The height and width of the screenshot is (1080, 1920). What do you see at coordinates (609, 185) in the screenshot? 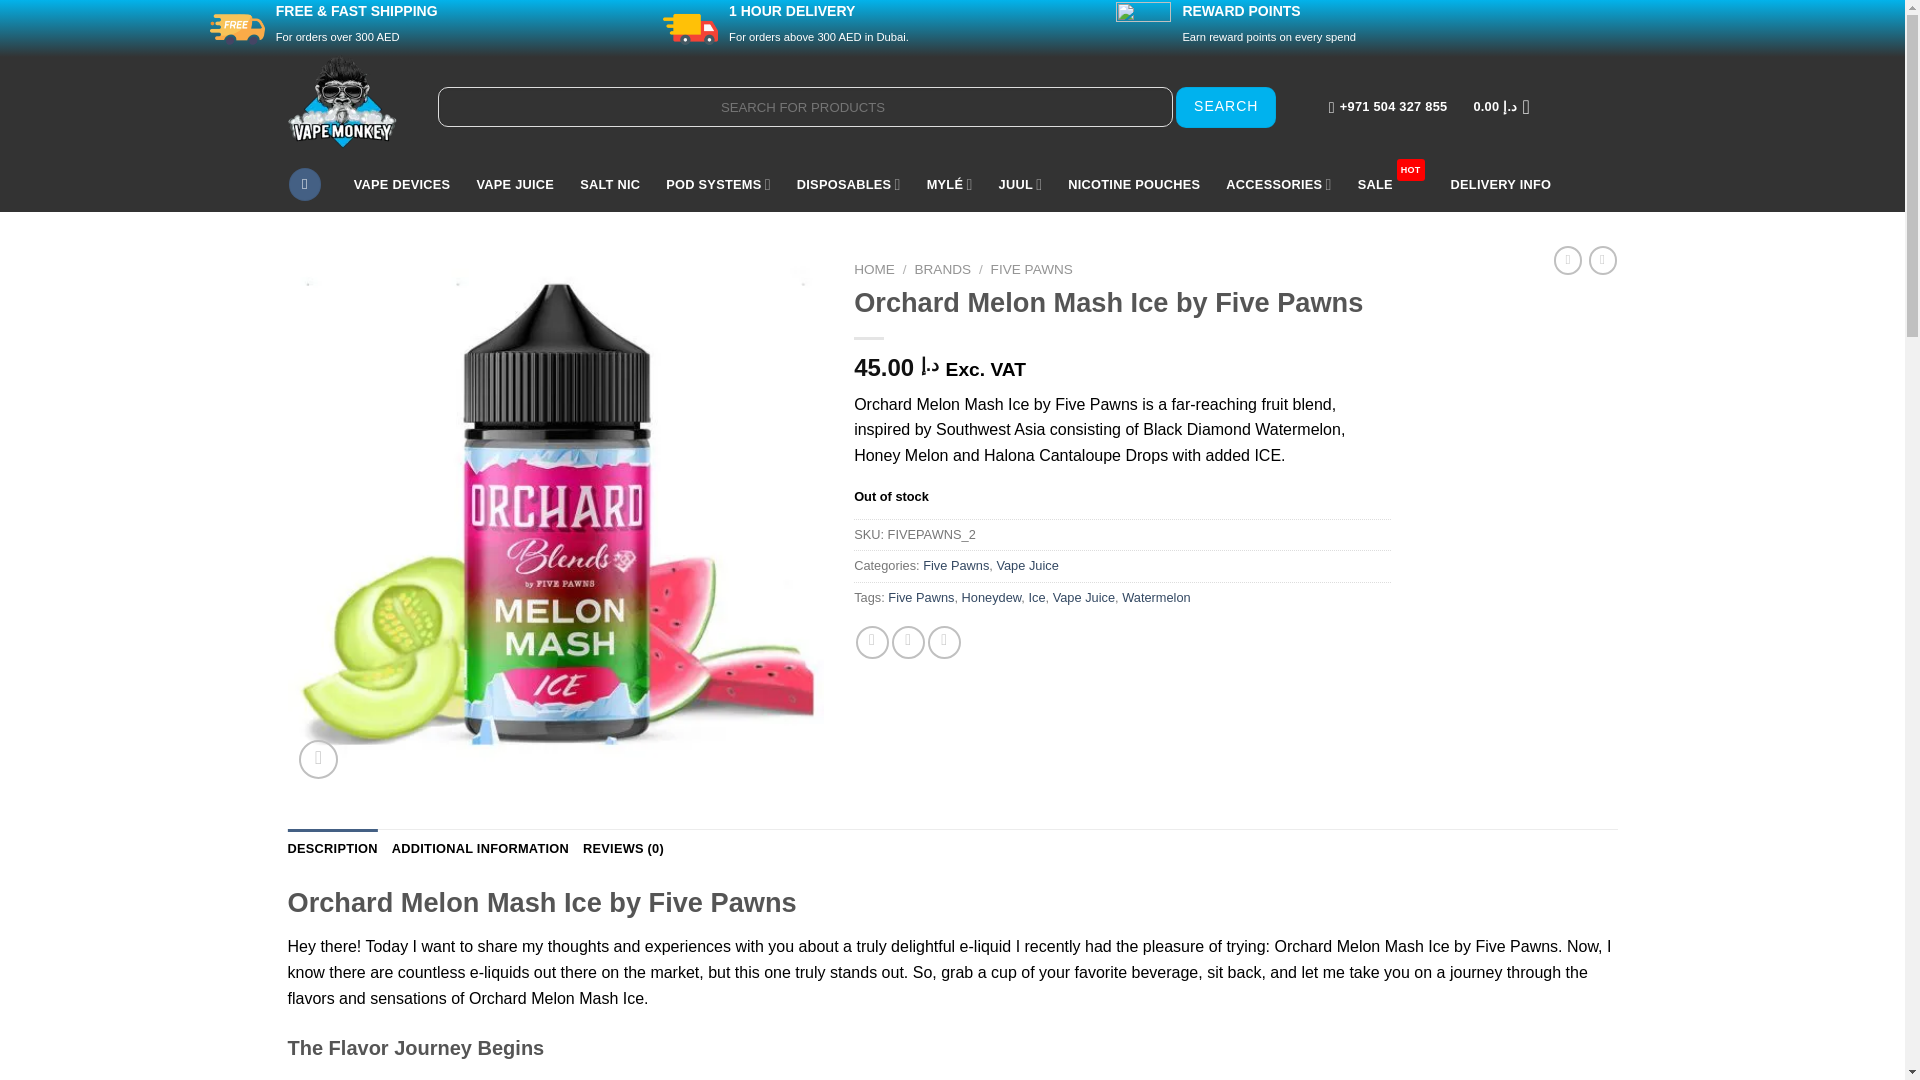
I see `SALT NIC` at bounding box center [609, 185].